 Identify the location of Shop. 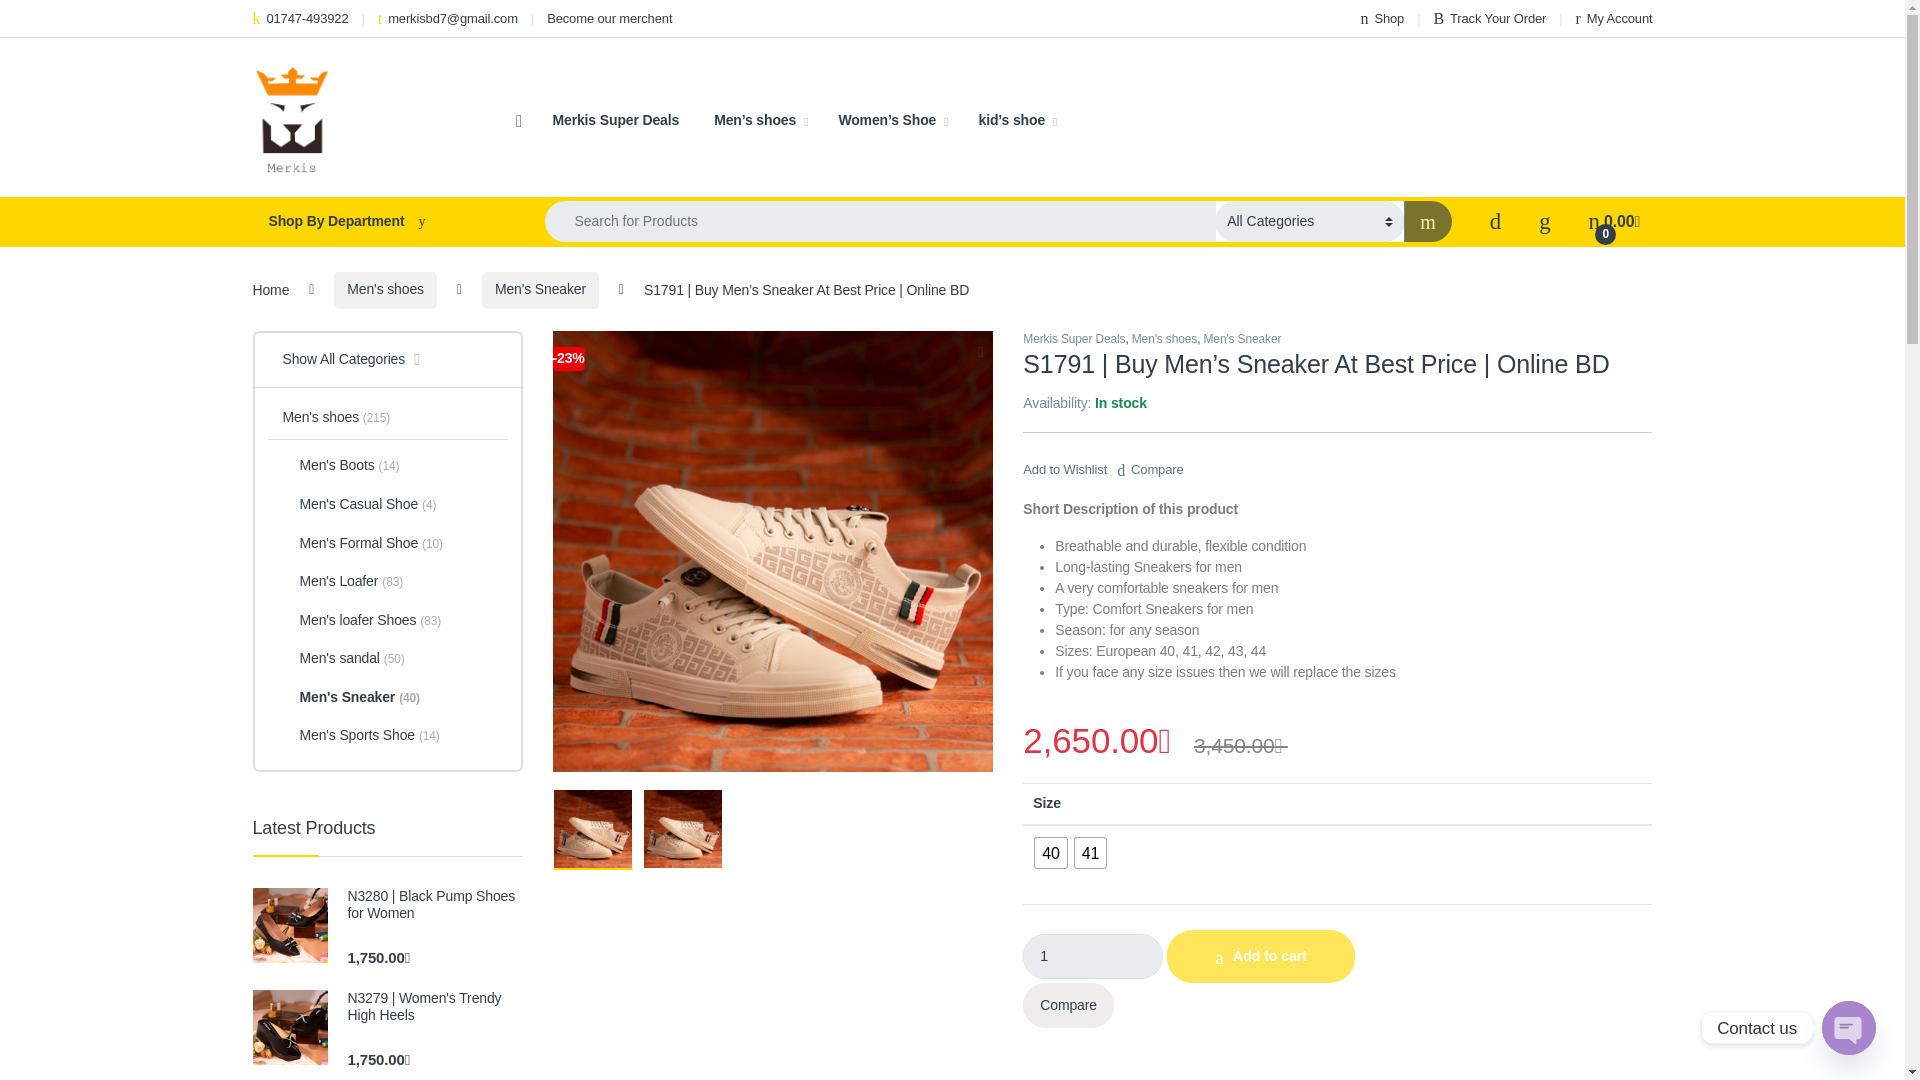
(1381, 18).